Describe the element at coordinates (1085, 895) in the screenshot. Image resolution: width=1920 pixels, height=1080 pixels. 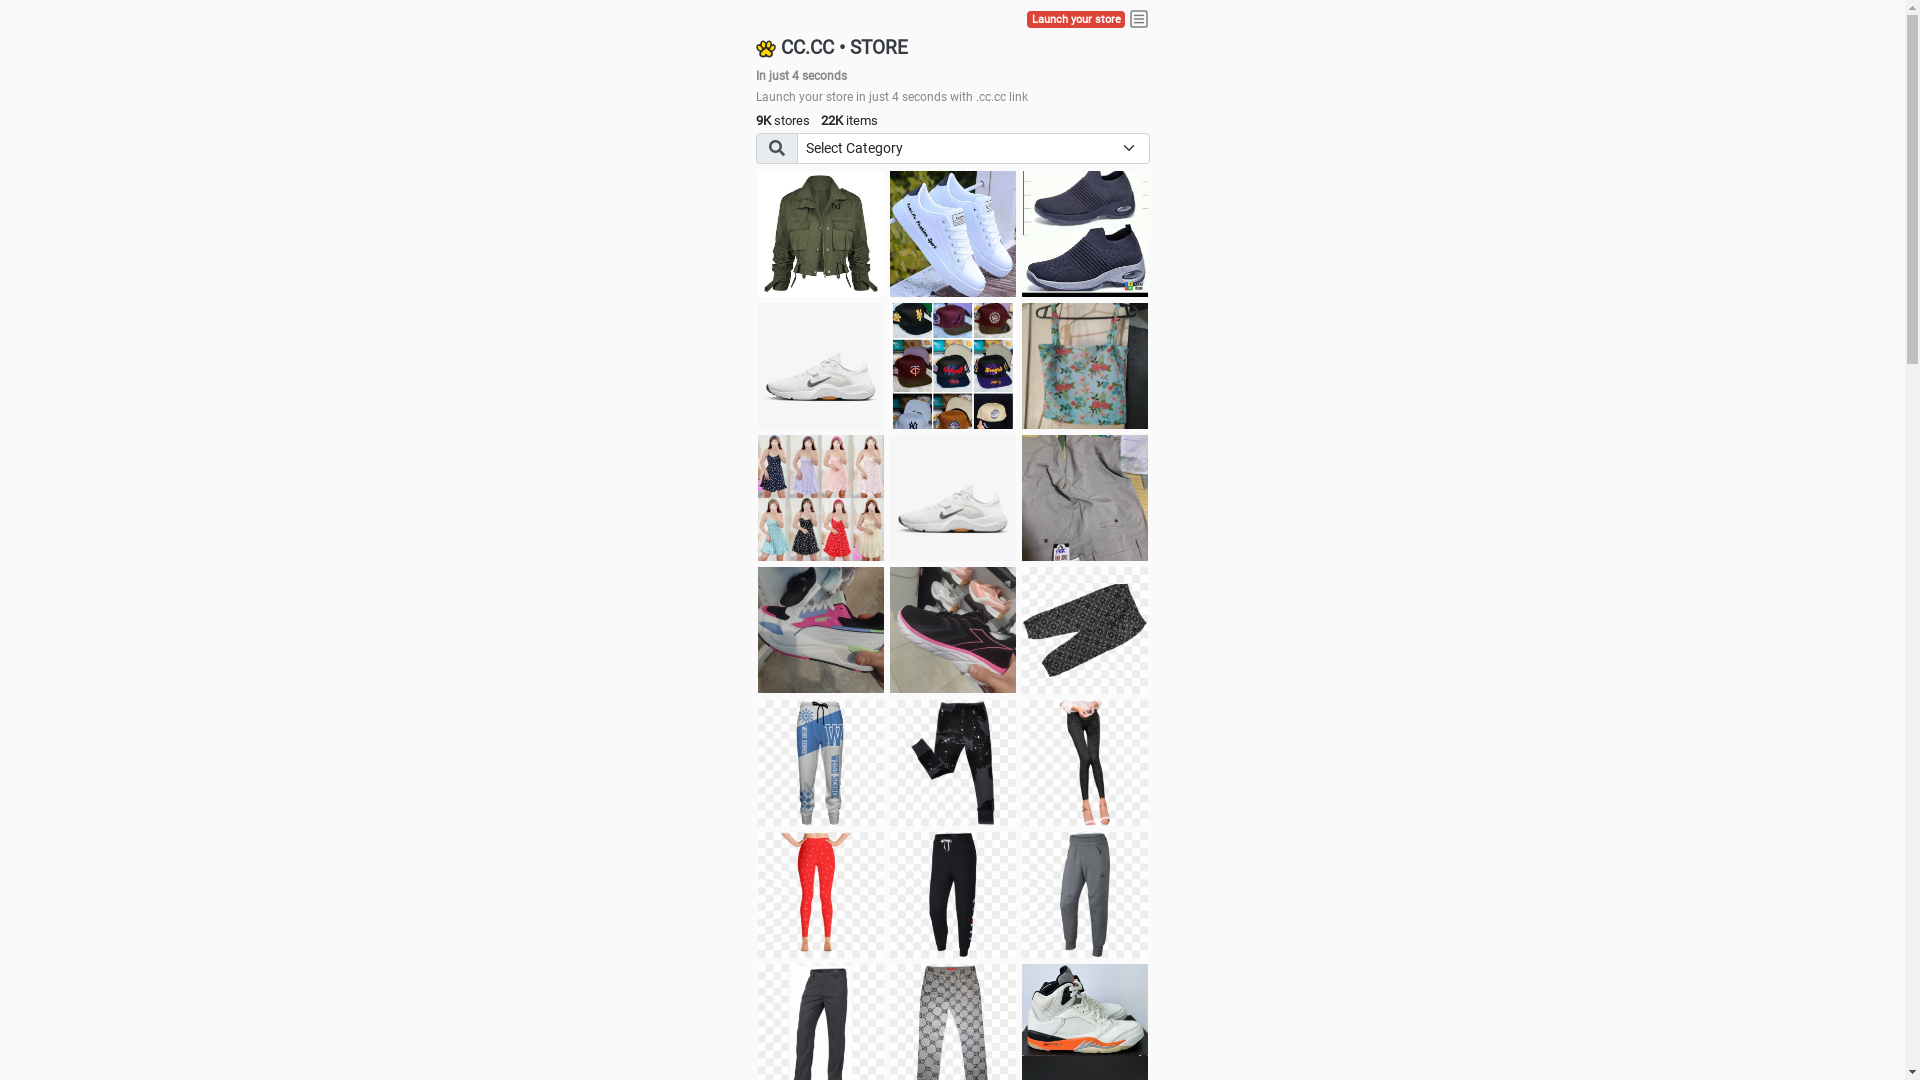
I see `Pant` at that location.